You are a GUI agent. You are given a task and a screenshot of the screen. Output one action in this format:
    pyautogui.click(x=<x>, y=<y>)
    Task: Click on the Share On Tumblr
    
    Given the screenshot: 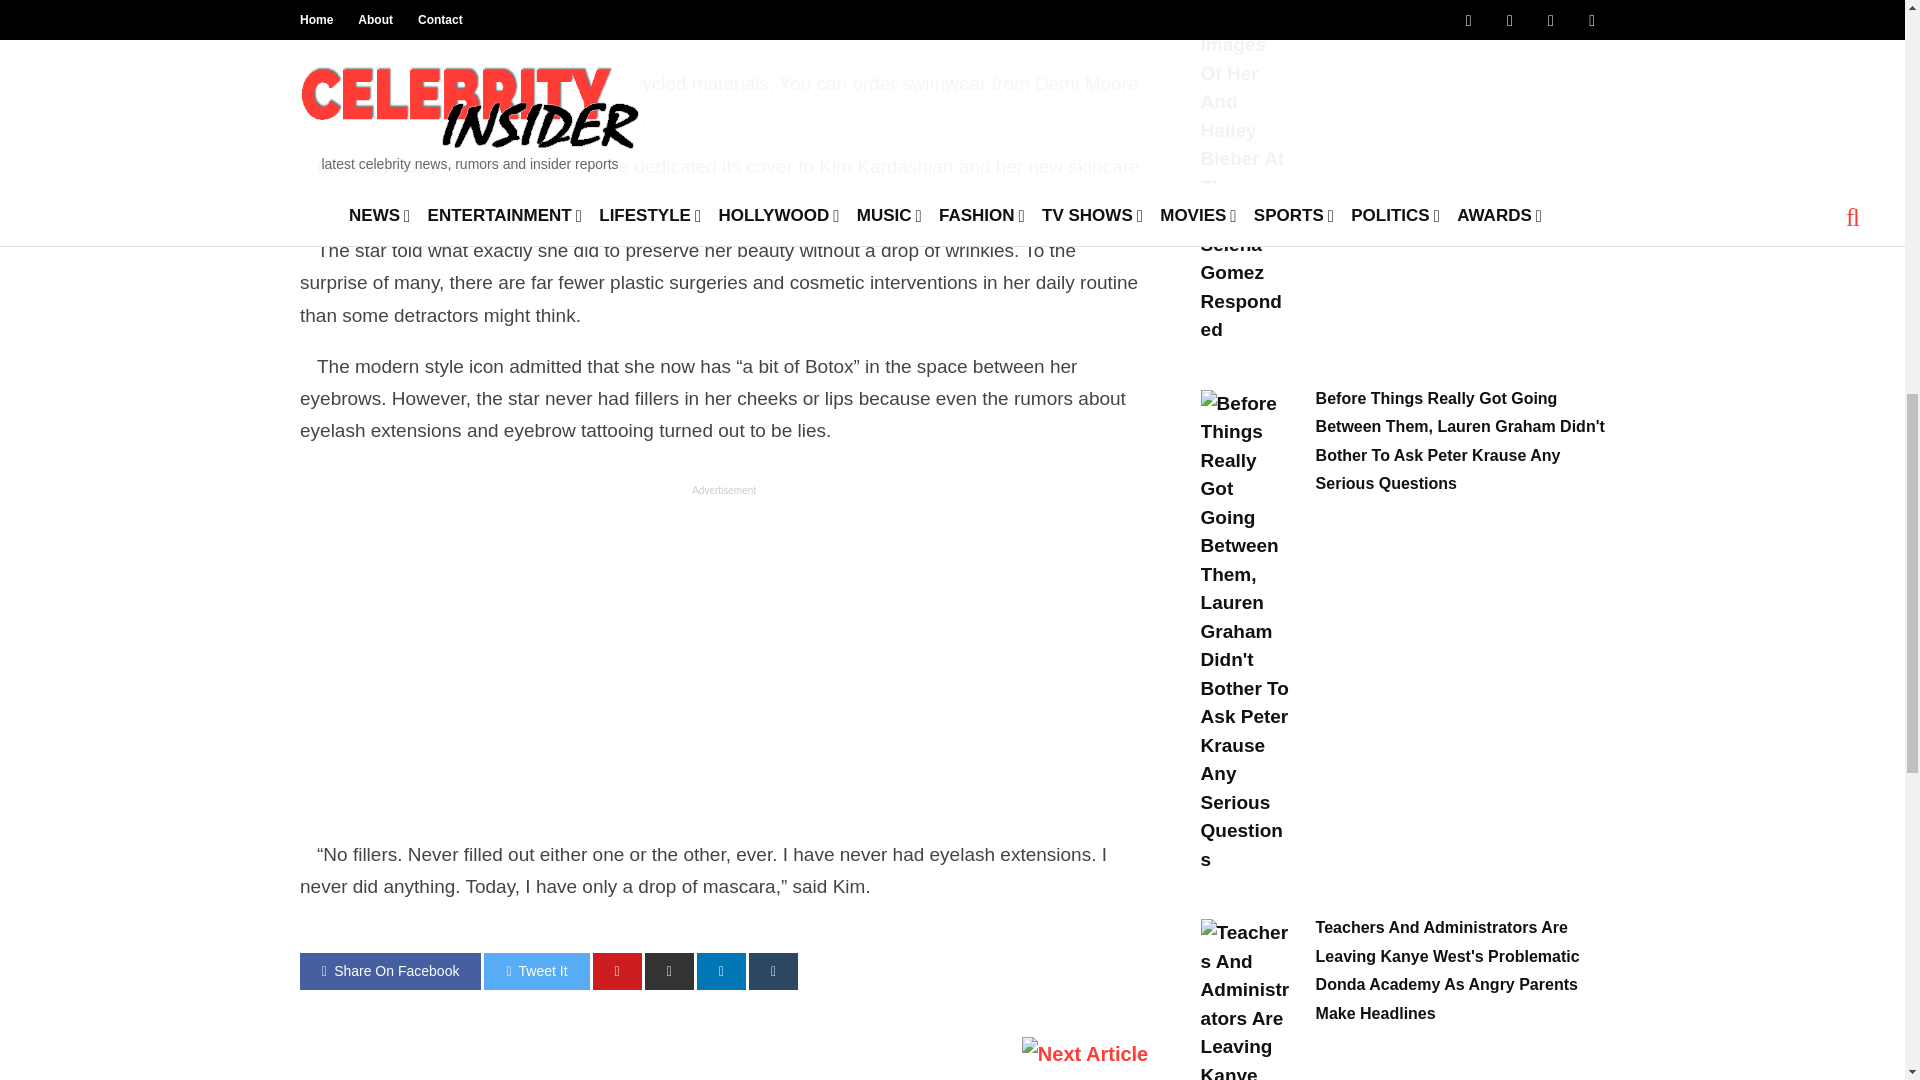 What is the action you would take?
    pyautogui.click(x=773, y=971)
    